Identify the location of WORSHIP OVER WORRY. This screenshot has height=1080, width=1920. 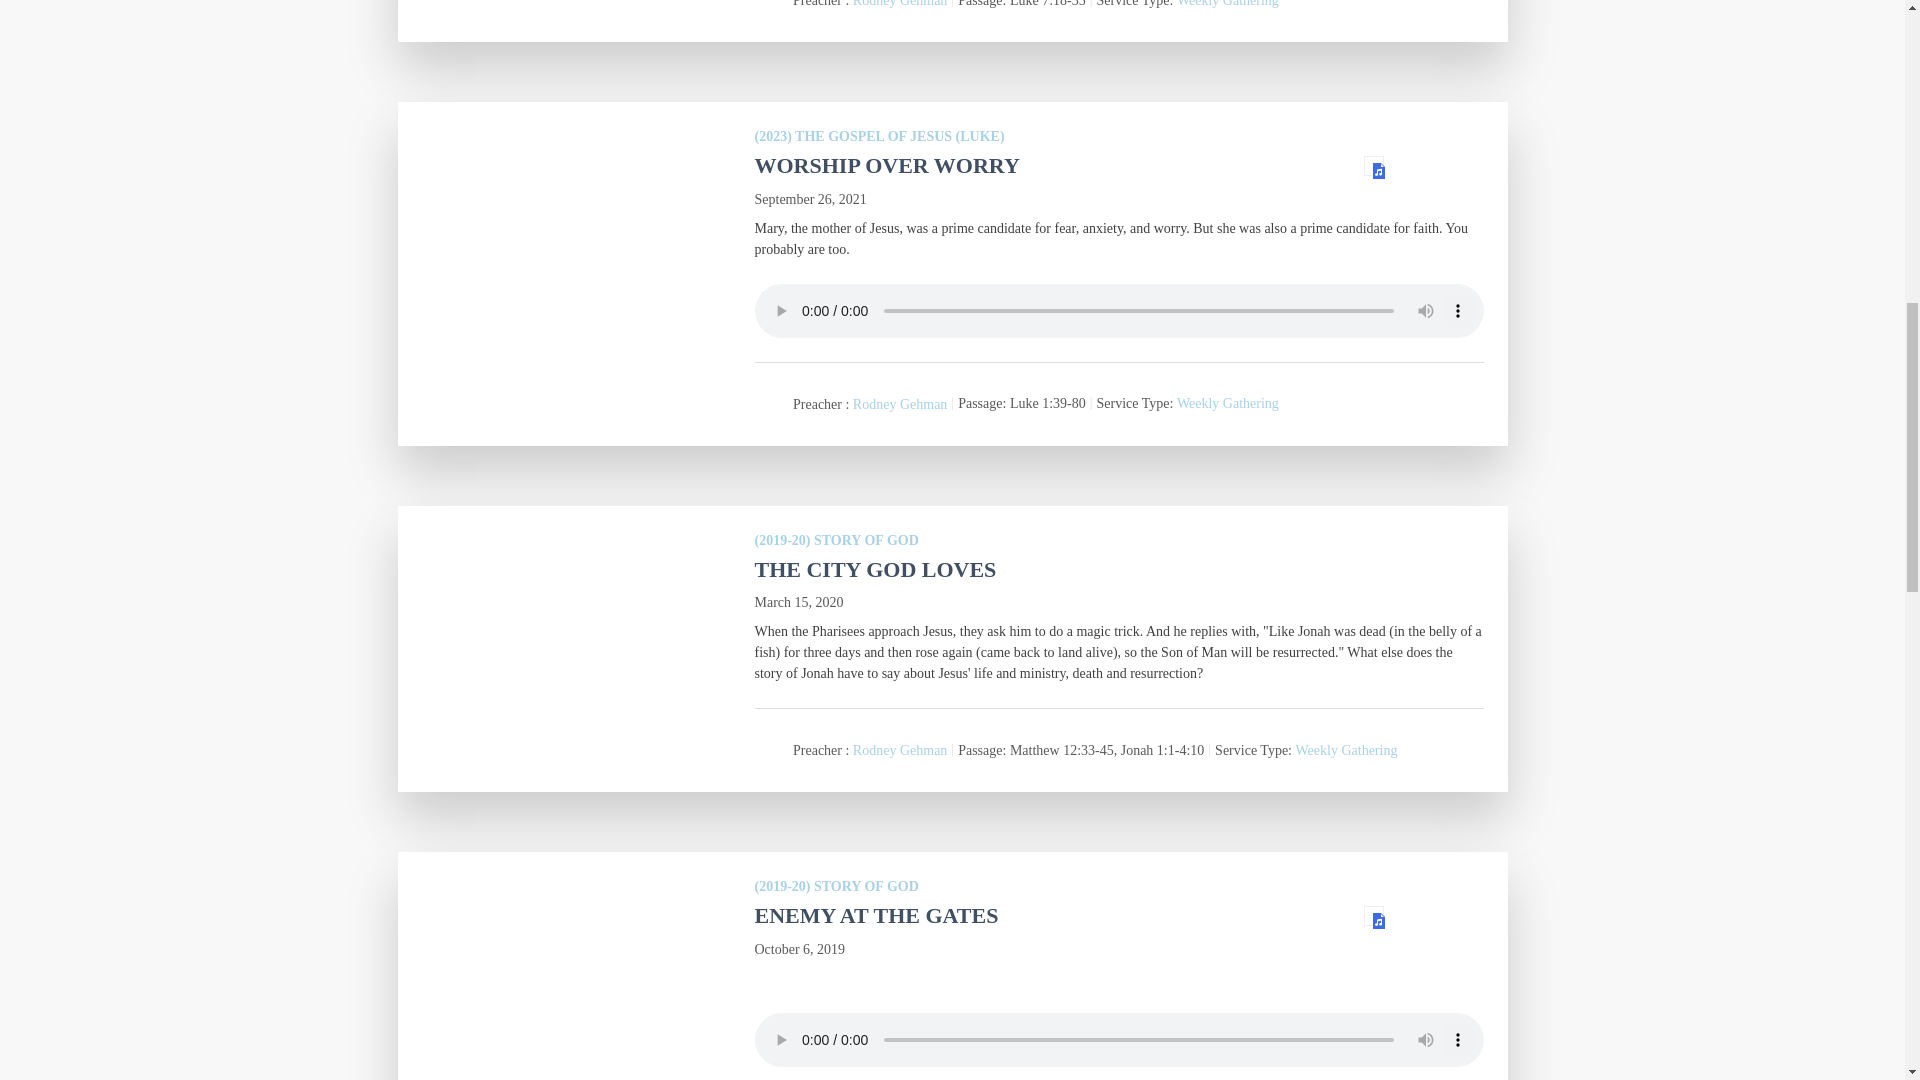
(886, 166).